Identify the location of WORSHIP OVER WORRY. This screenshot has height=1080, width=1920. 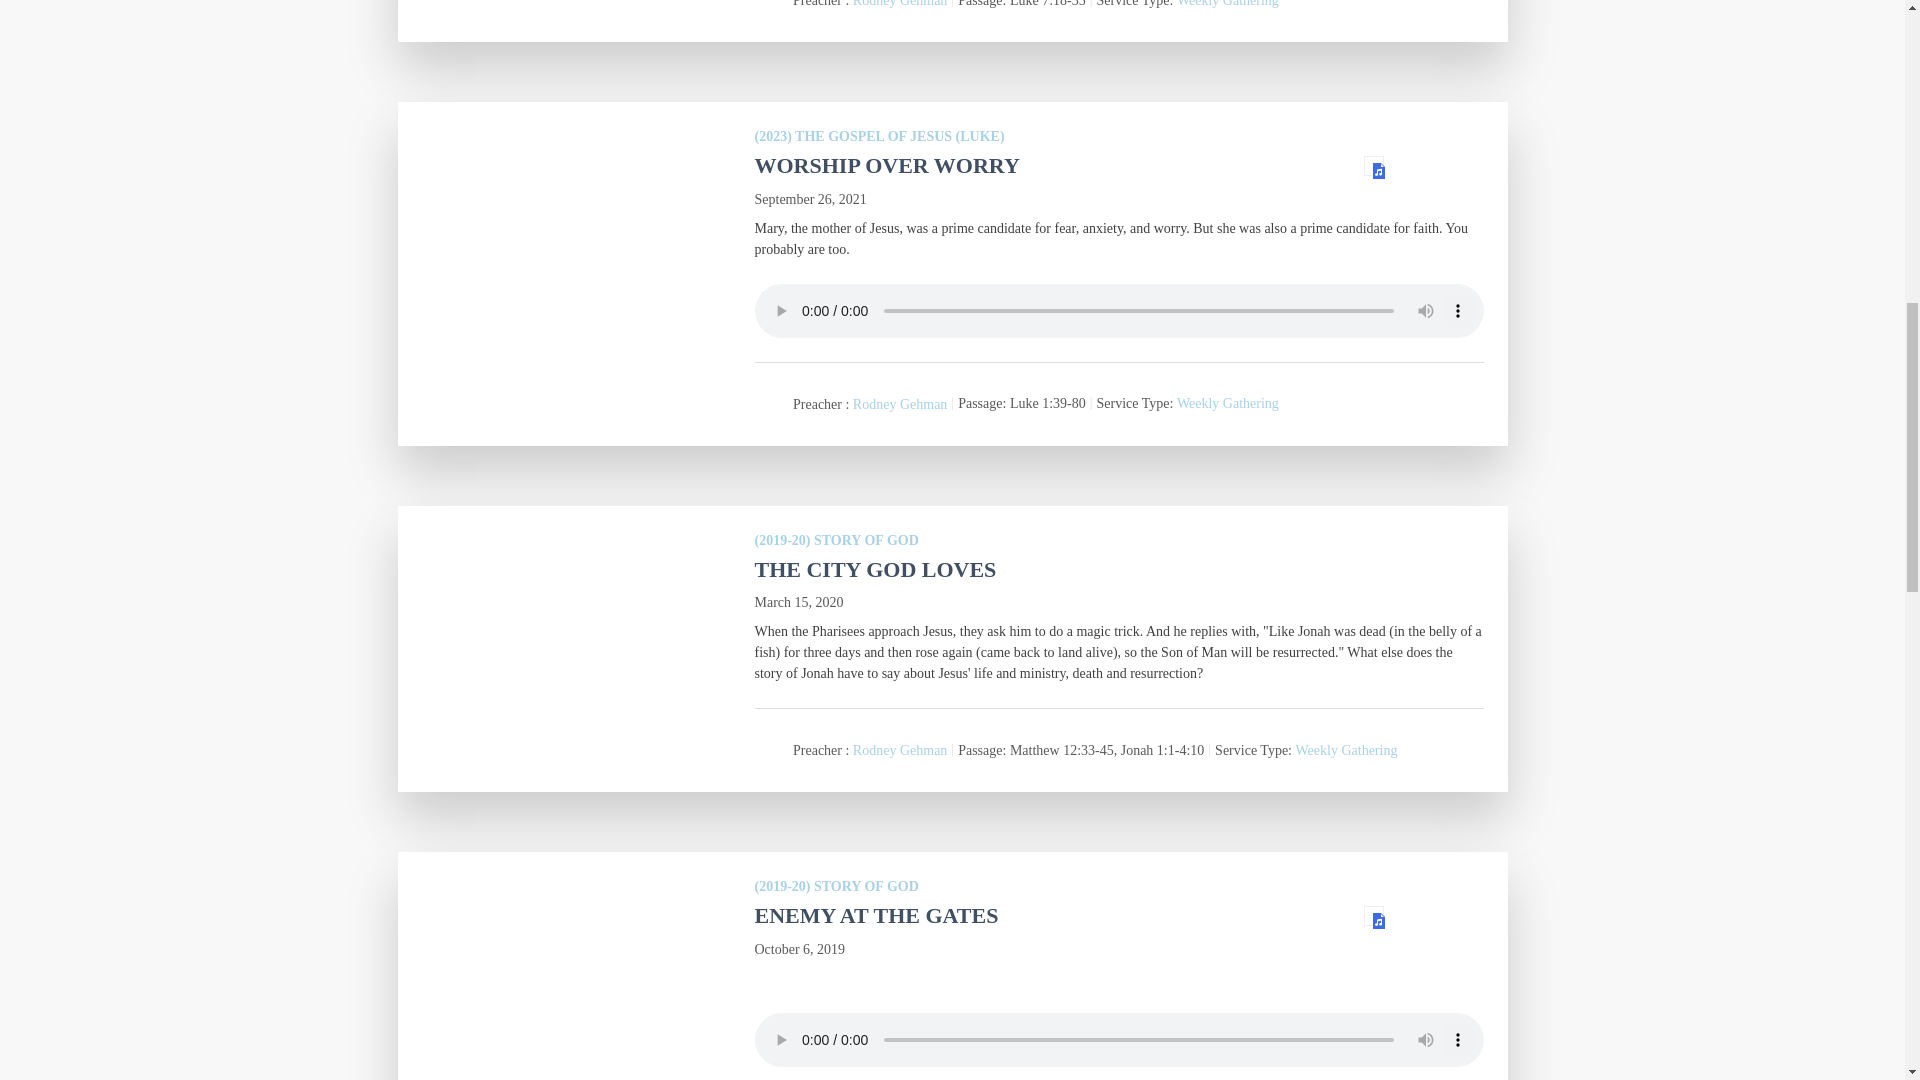
(886, 166).